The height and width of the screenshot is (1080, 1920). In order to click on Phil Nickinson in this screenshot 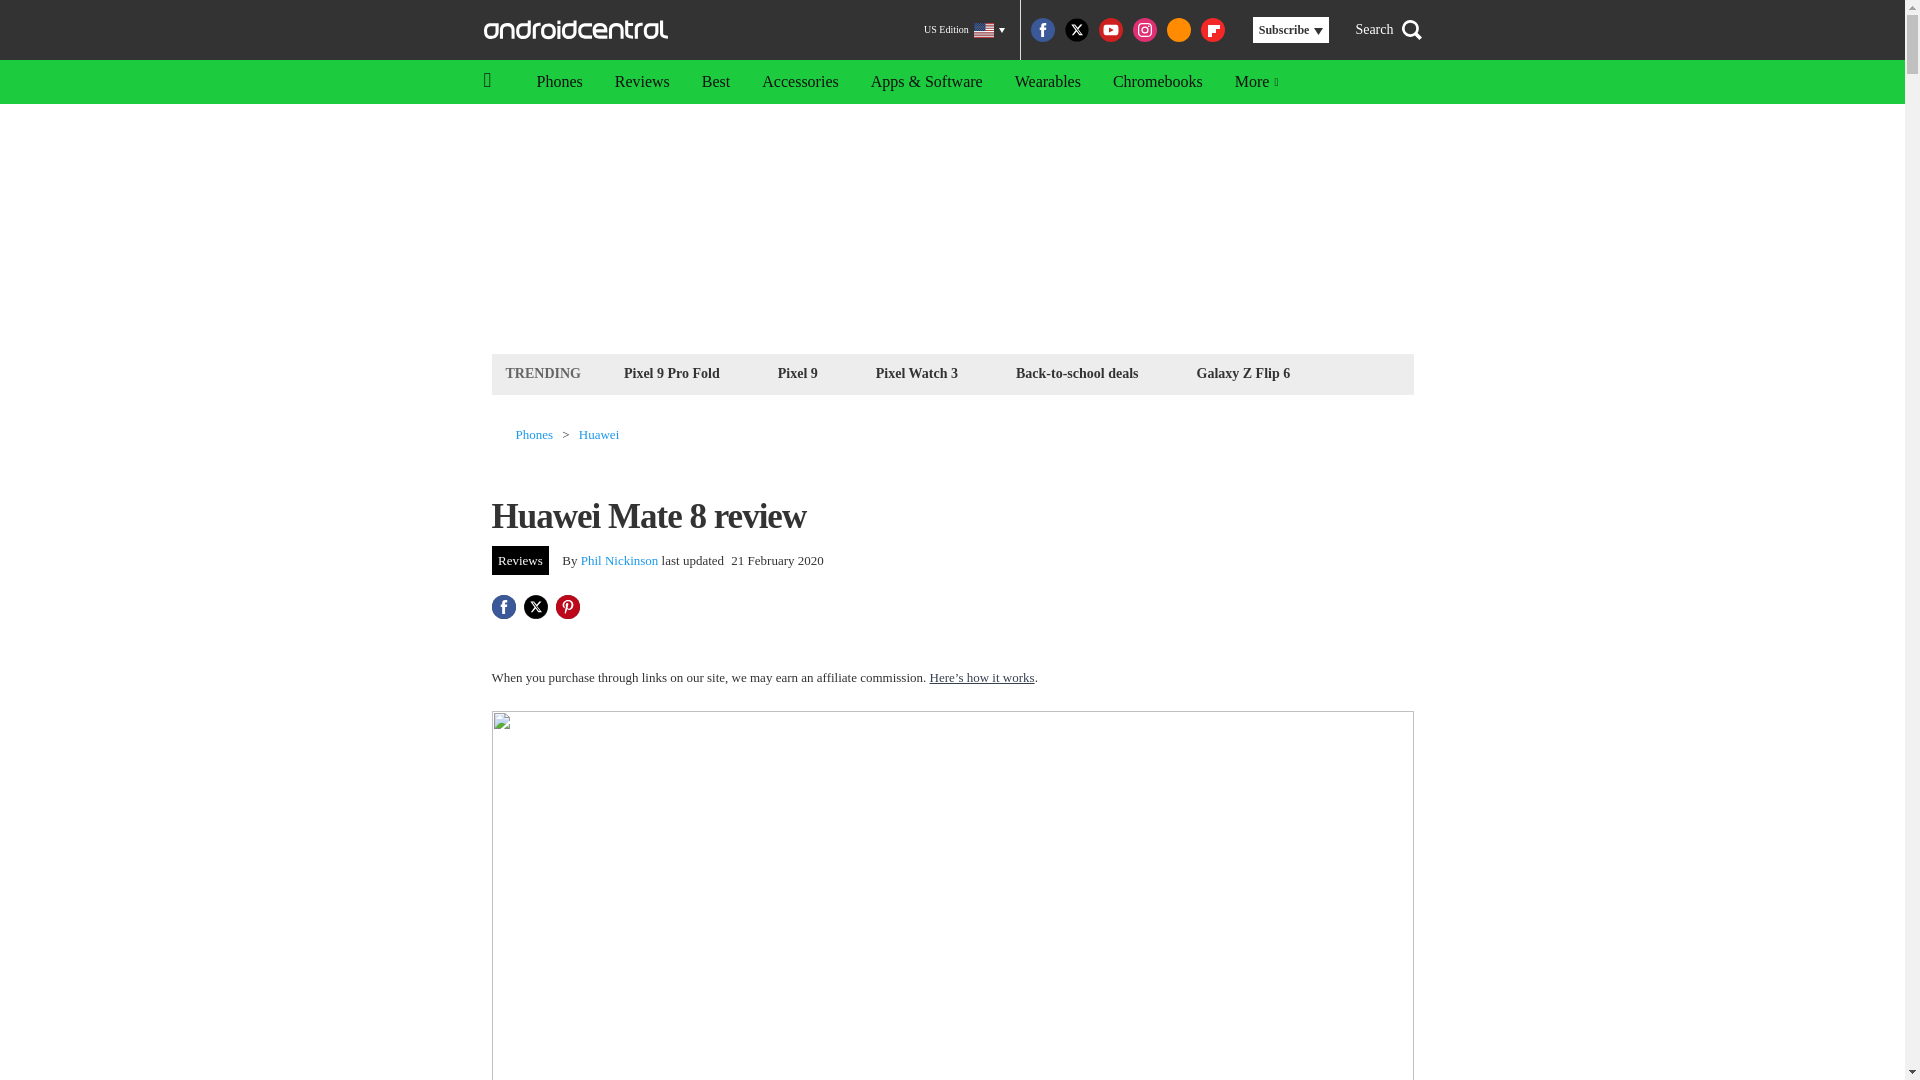, I will do `click(620, 560)`.